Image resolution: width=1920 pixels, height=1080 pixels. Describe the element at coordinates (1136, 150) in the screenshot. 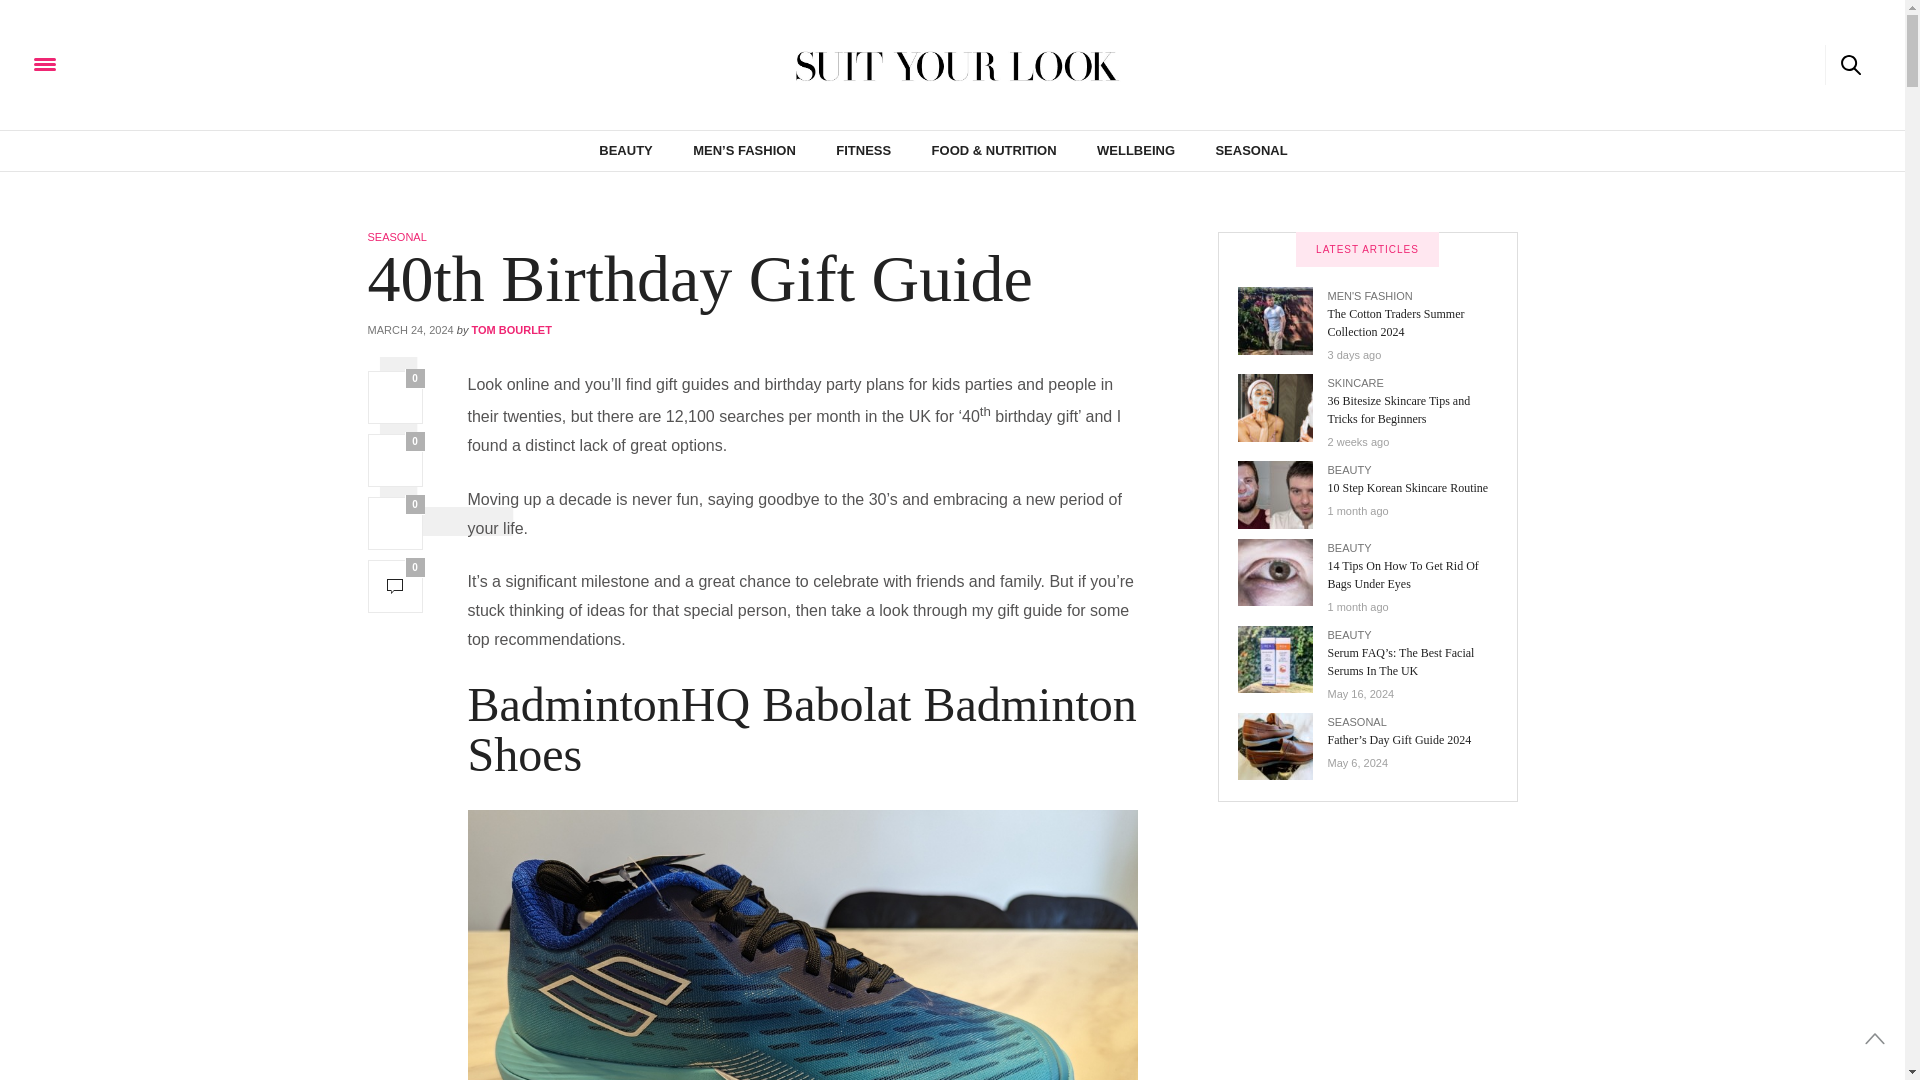

I see `WELLBEING` at that location.